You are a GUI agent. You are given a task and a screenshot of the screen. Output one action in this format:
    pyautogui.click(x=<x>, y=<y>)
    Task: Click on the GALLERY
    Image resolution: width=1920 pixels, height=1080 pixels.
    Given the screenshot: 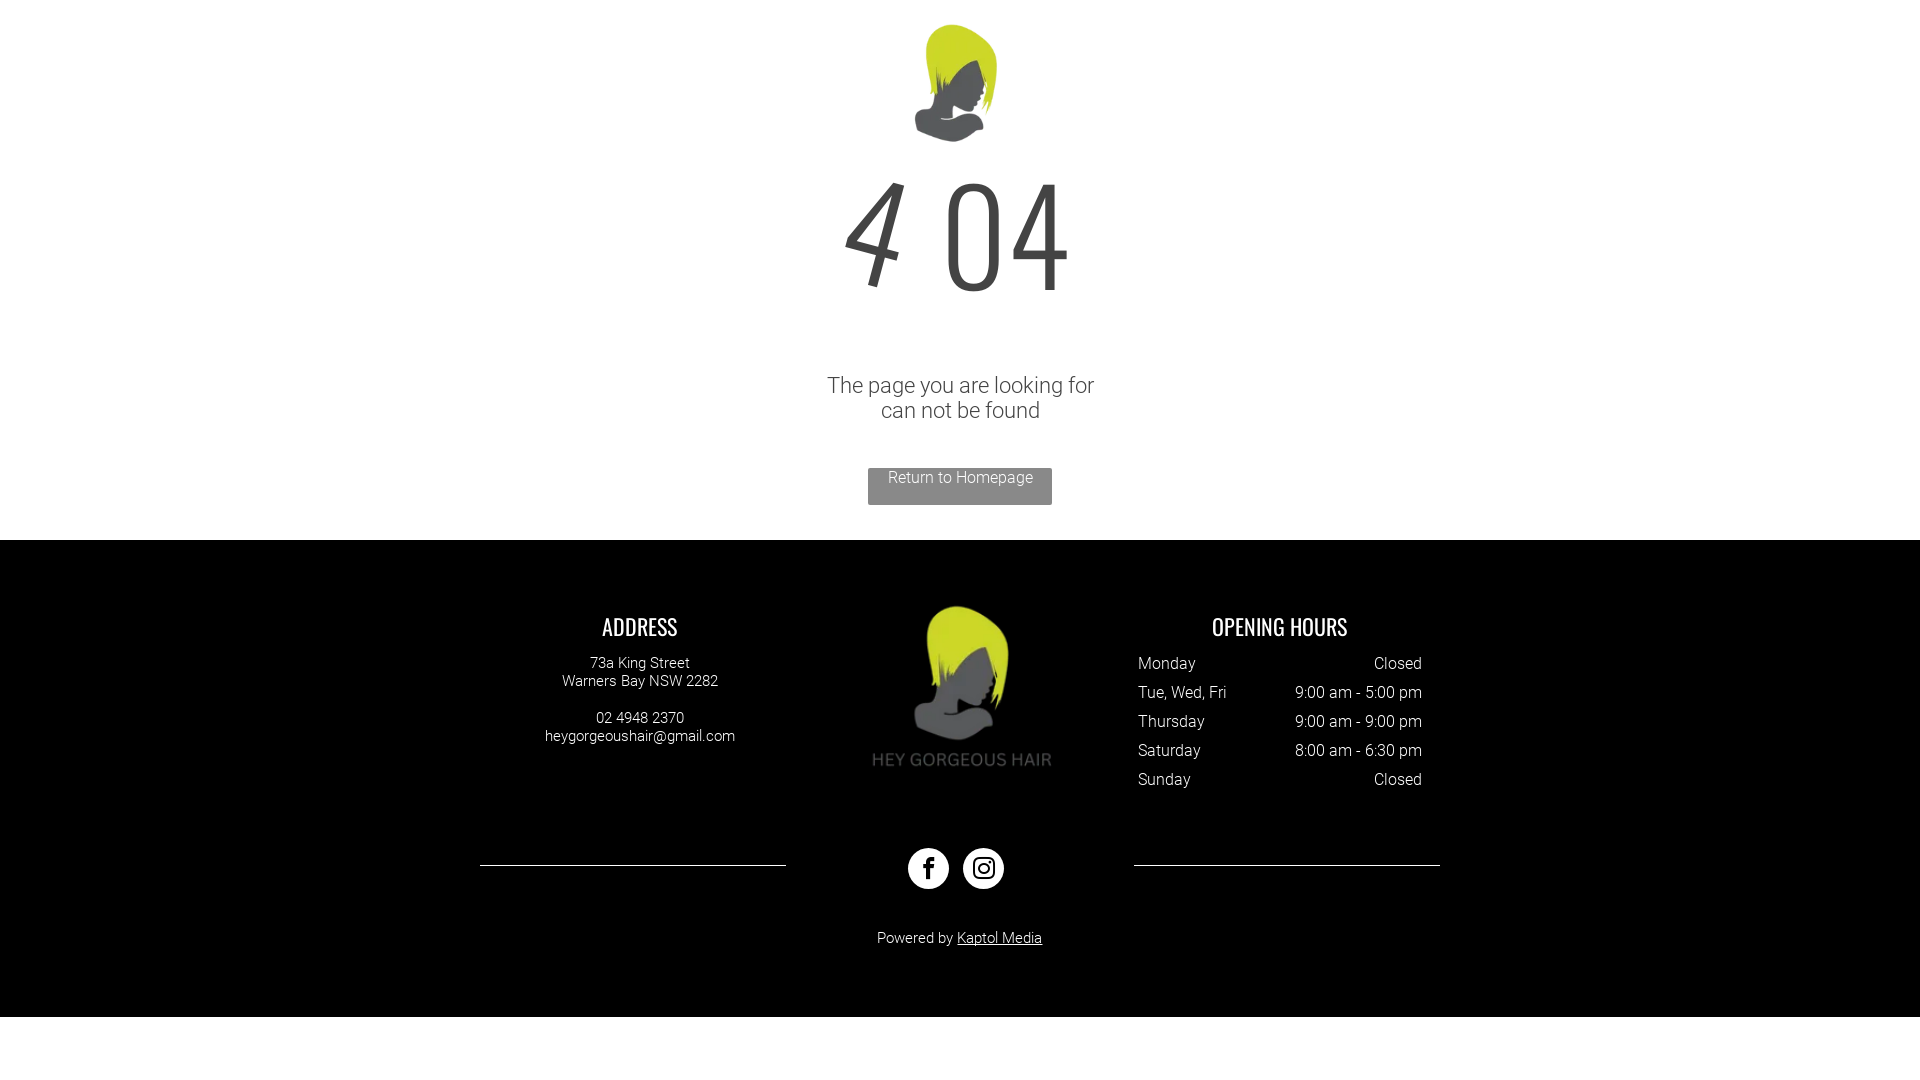 What is the action you would take?
    pyautogui.click(x=846, y=82)
    